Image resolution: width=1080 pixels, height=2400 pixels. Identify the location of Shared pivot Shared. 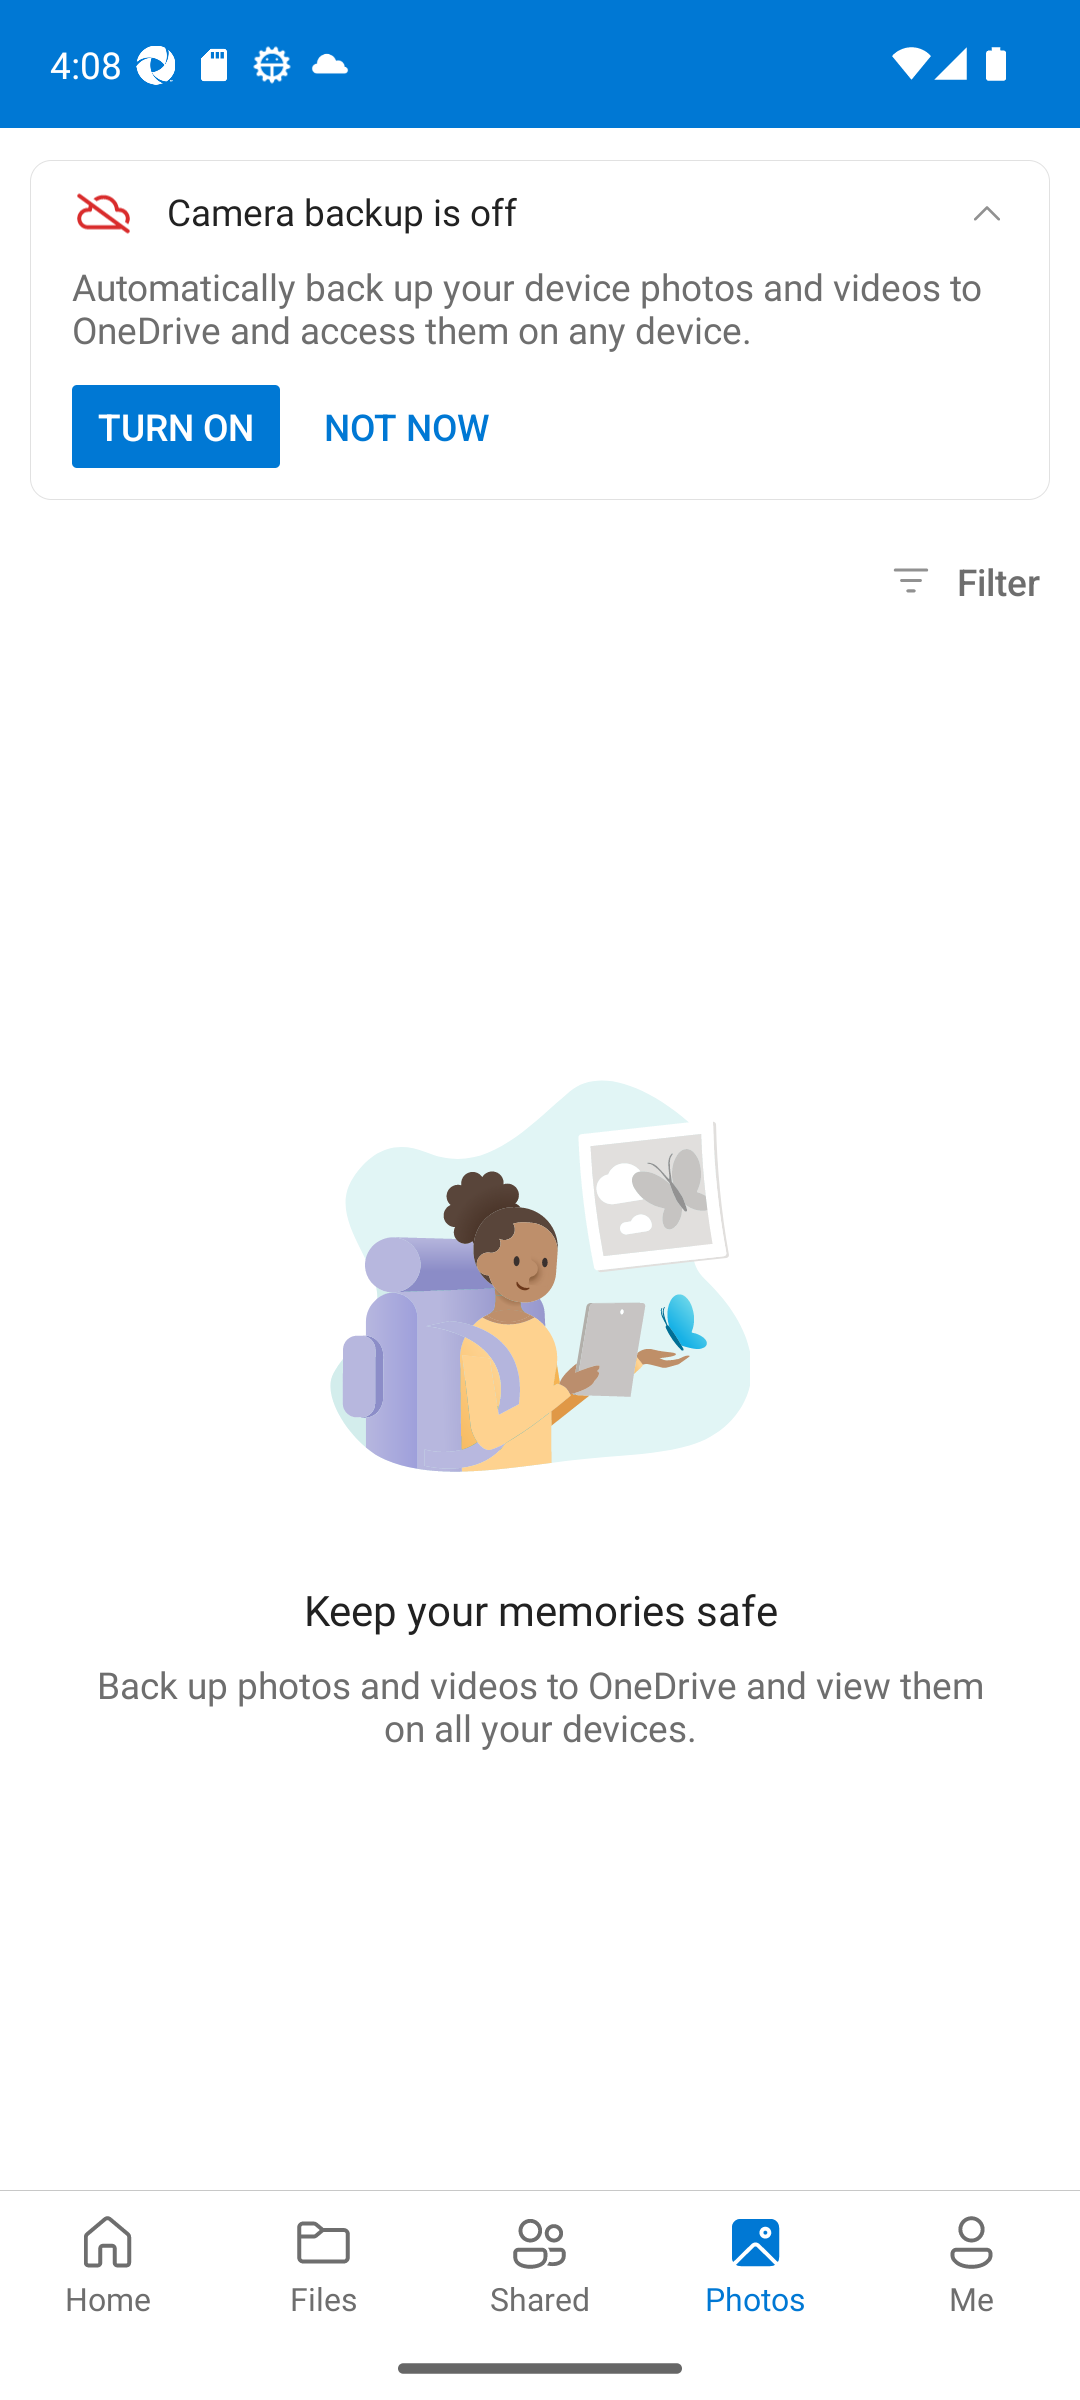
(540, 2262).